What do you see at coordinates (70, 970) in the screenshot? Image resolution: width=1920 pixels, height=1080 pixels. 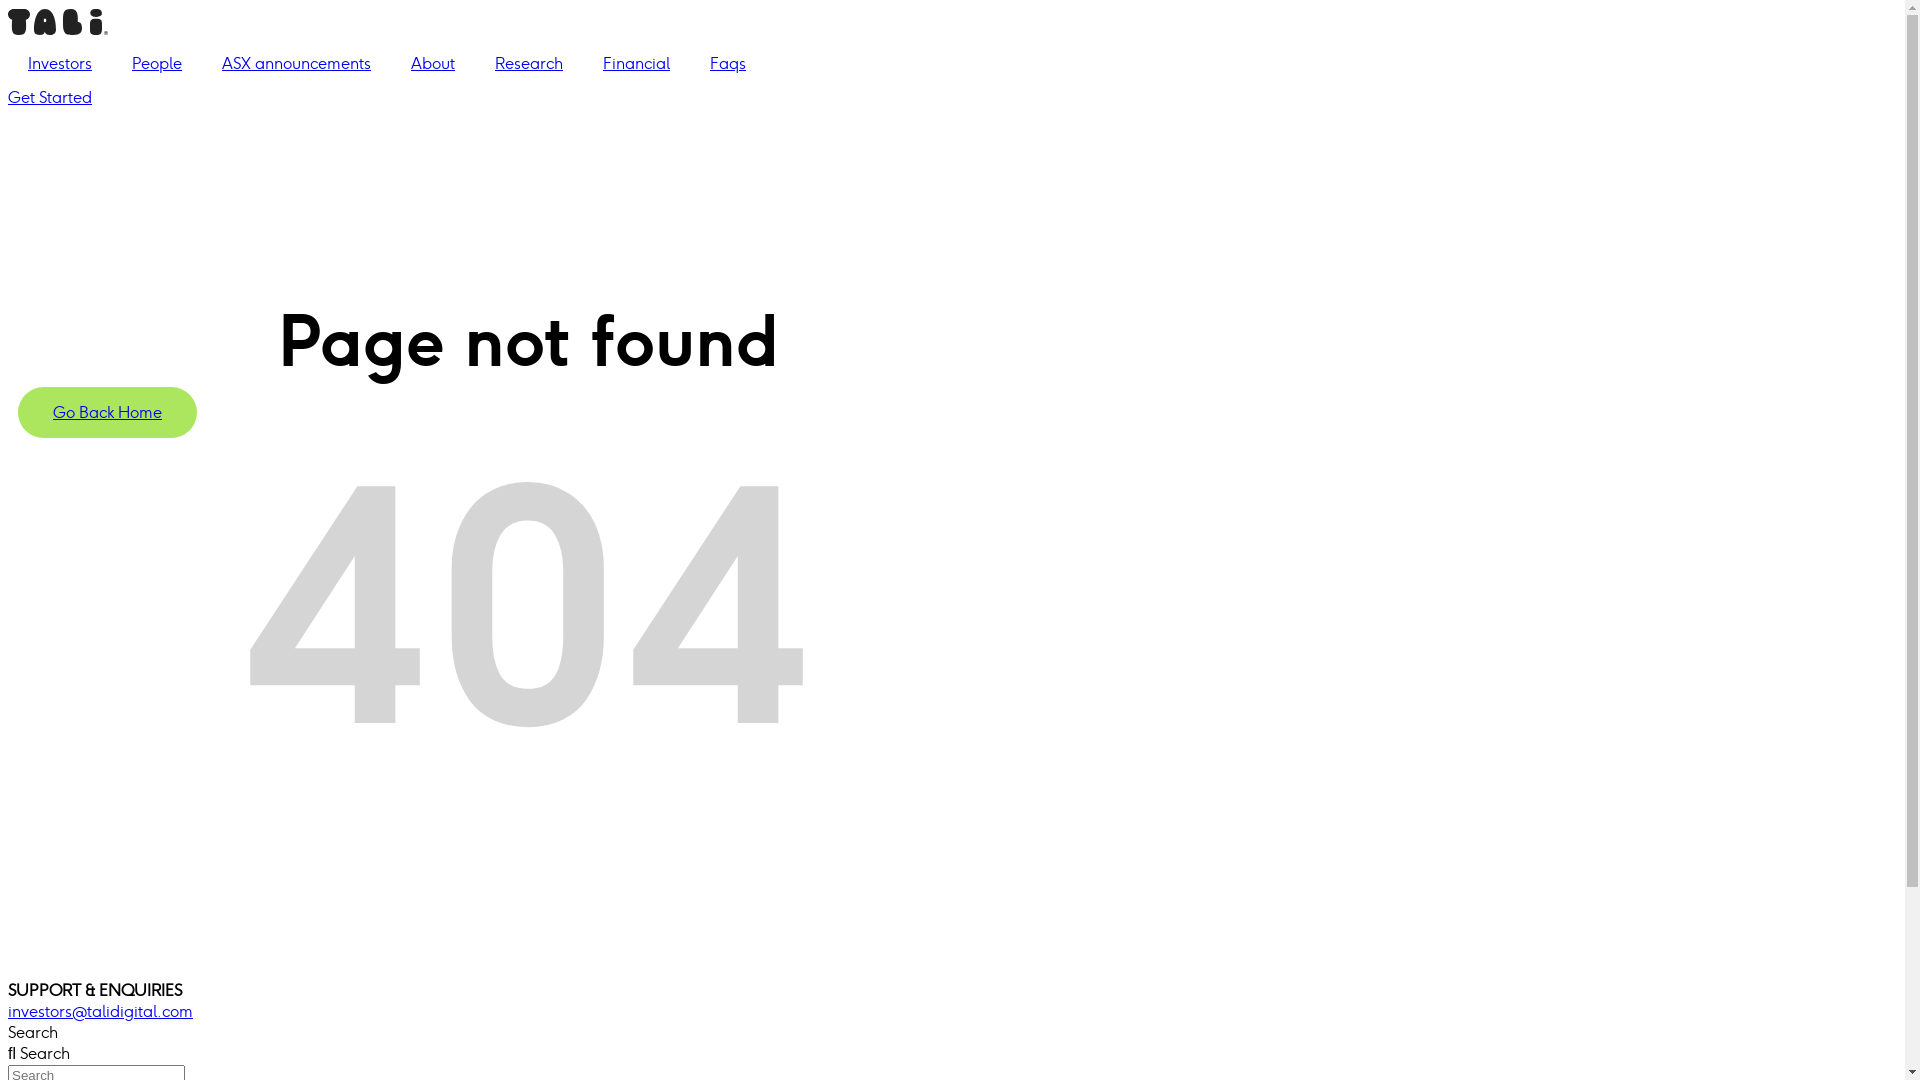 I see `9C141BDD-1BF4-465E-AC03-B360EAFB2544` at bounding box center [70, 970].